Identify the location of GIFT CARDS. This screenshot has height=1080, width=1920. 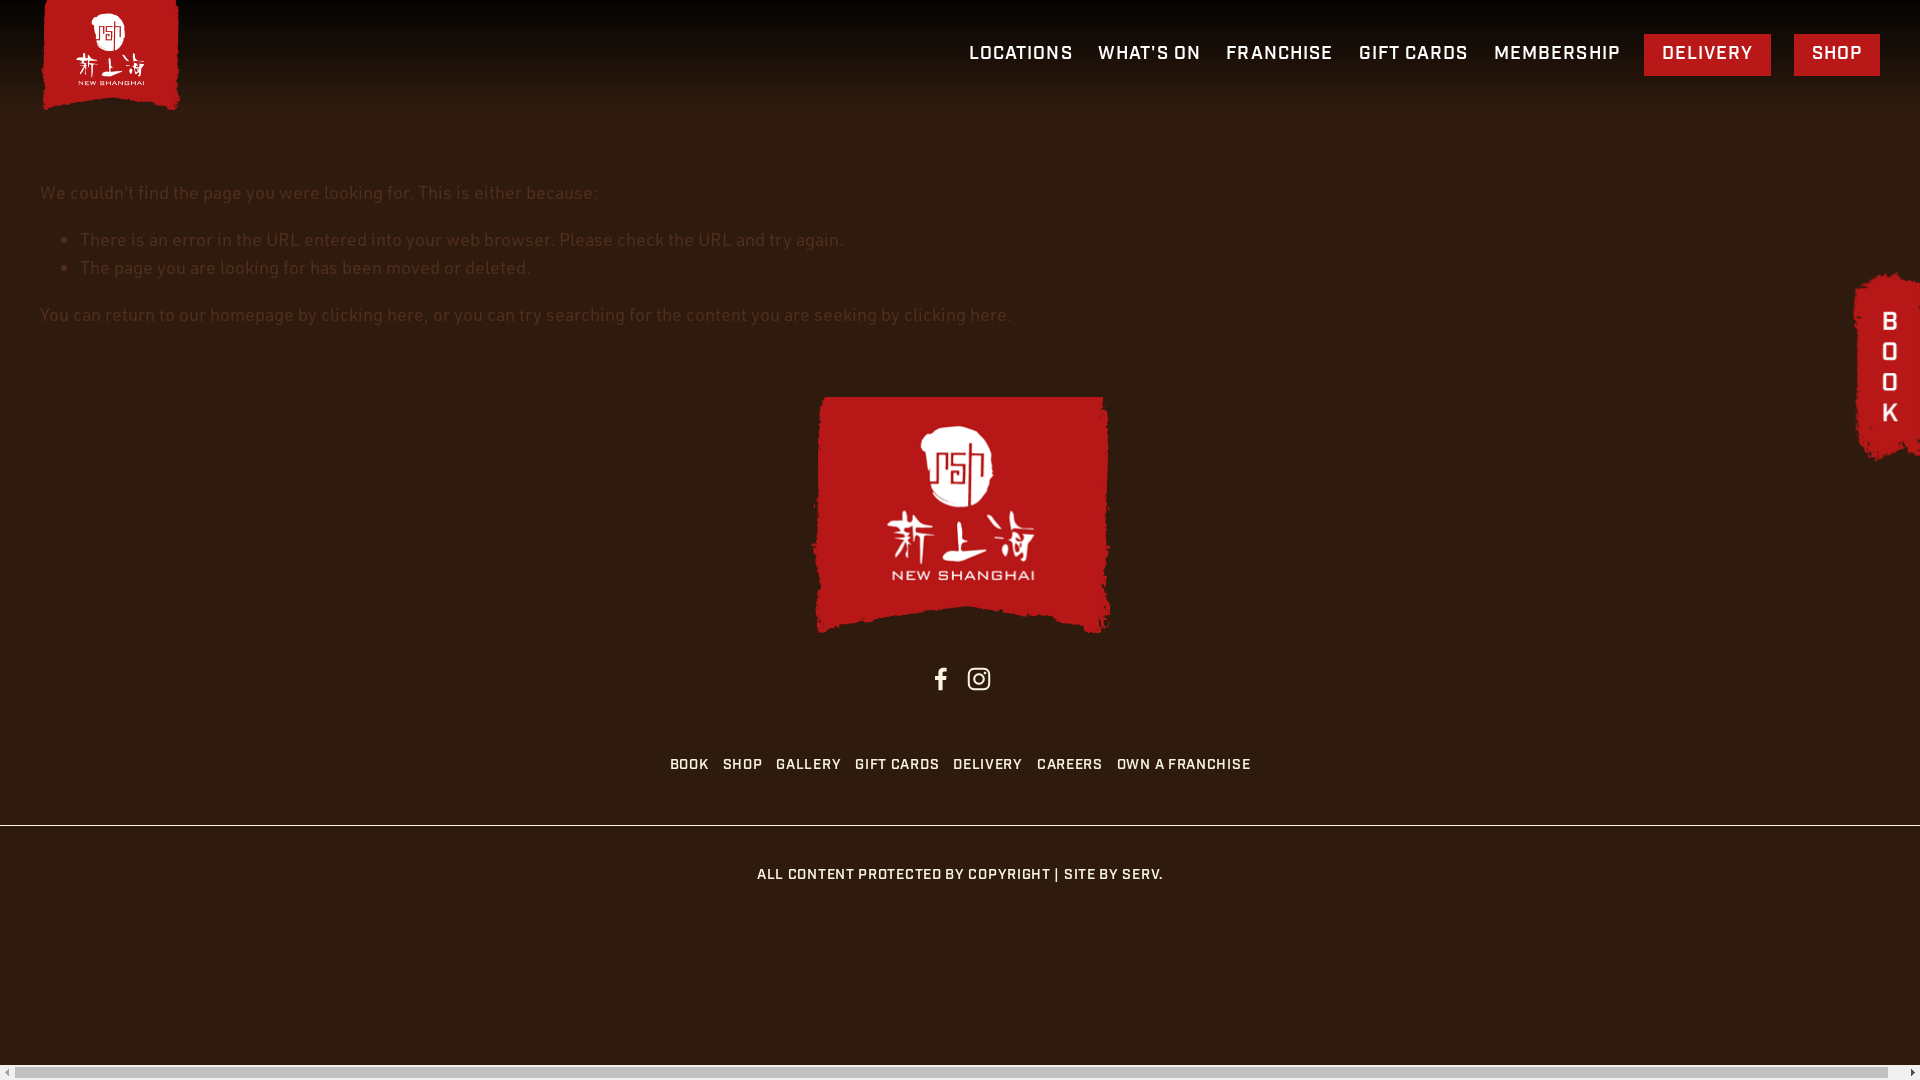
(1414, 55).